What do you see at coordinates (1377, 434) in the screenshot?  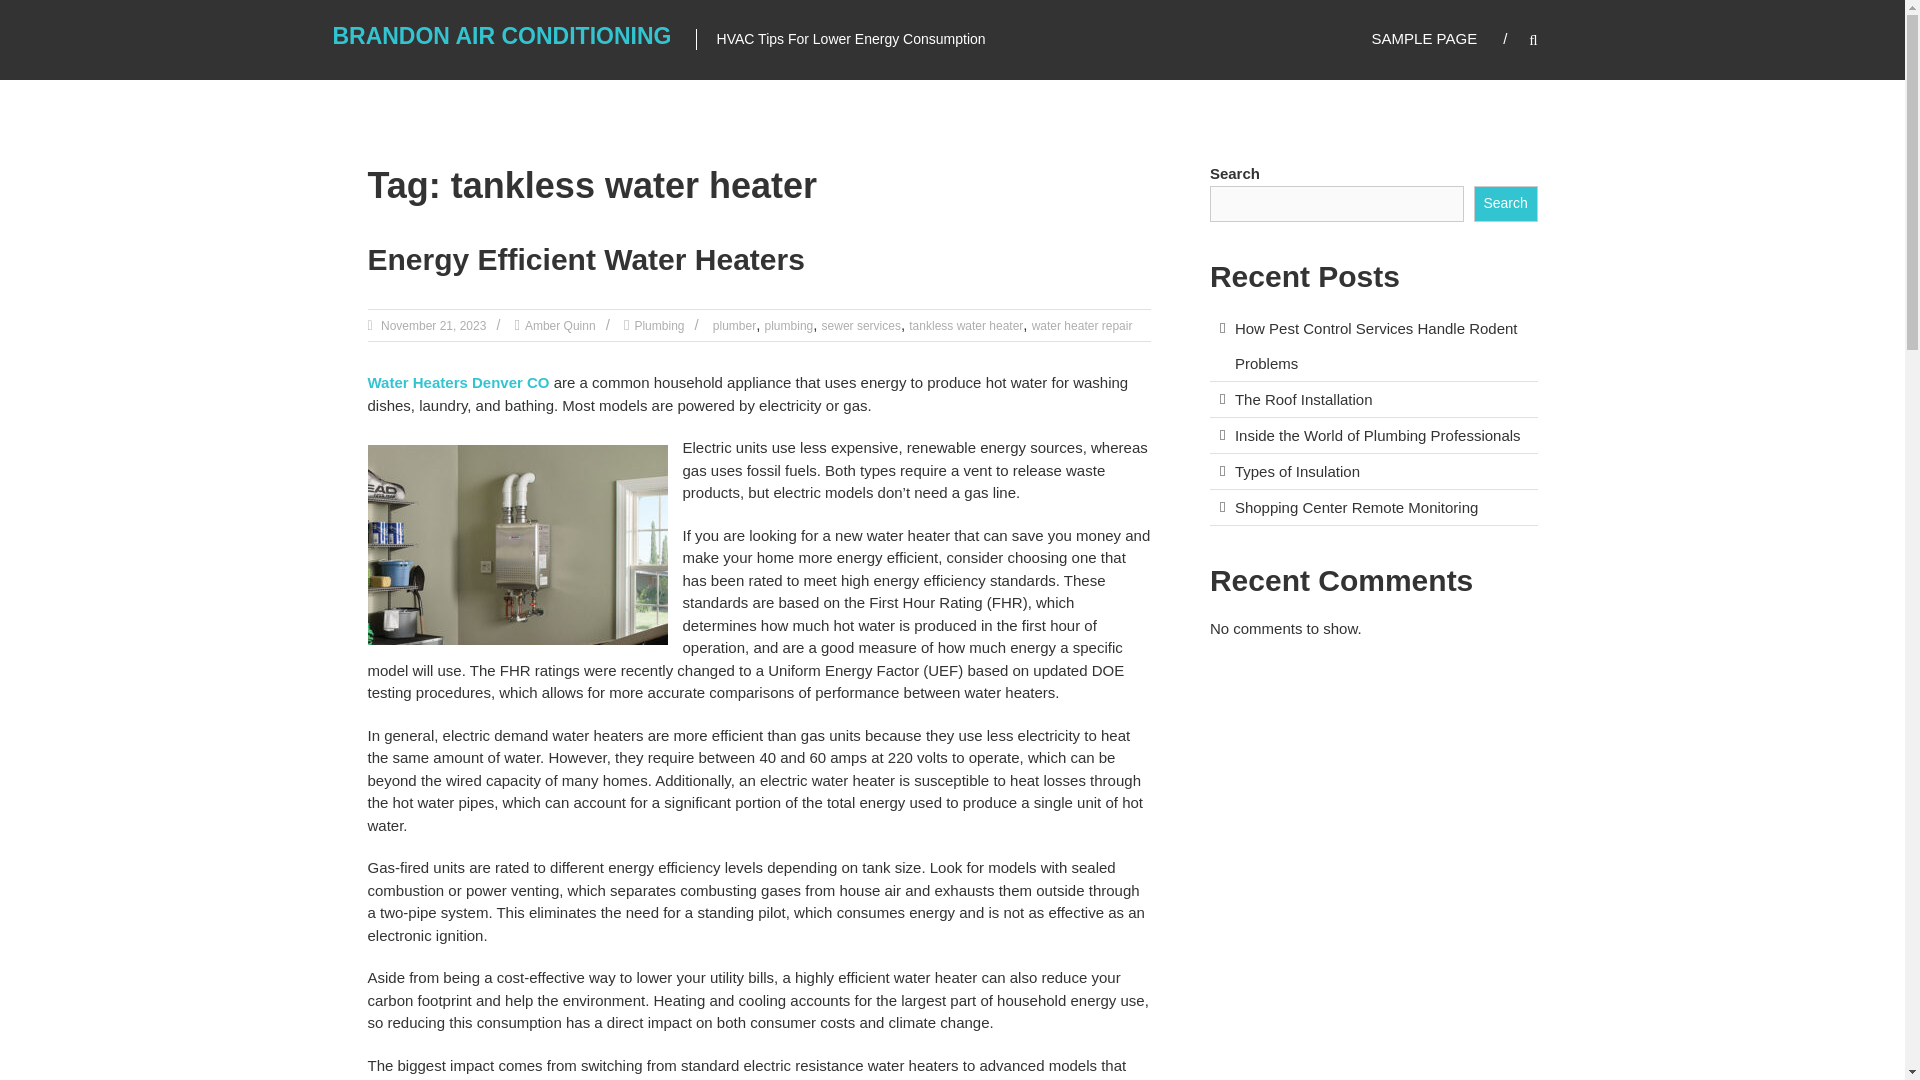 I see `Inside the World of Plumbing Professionals` at bounding box center [1377, 434].